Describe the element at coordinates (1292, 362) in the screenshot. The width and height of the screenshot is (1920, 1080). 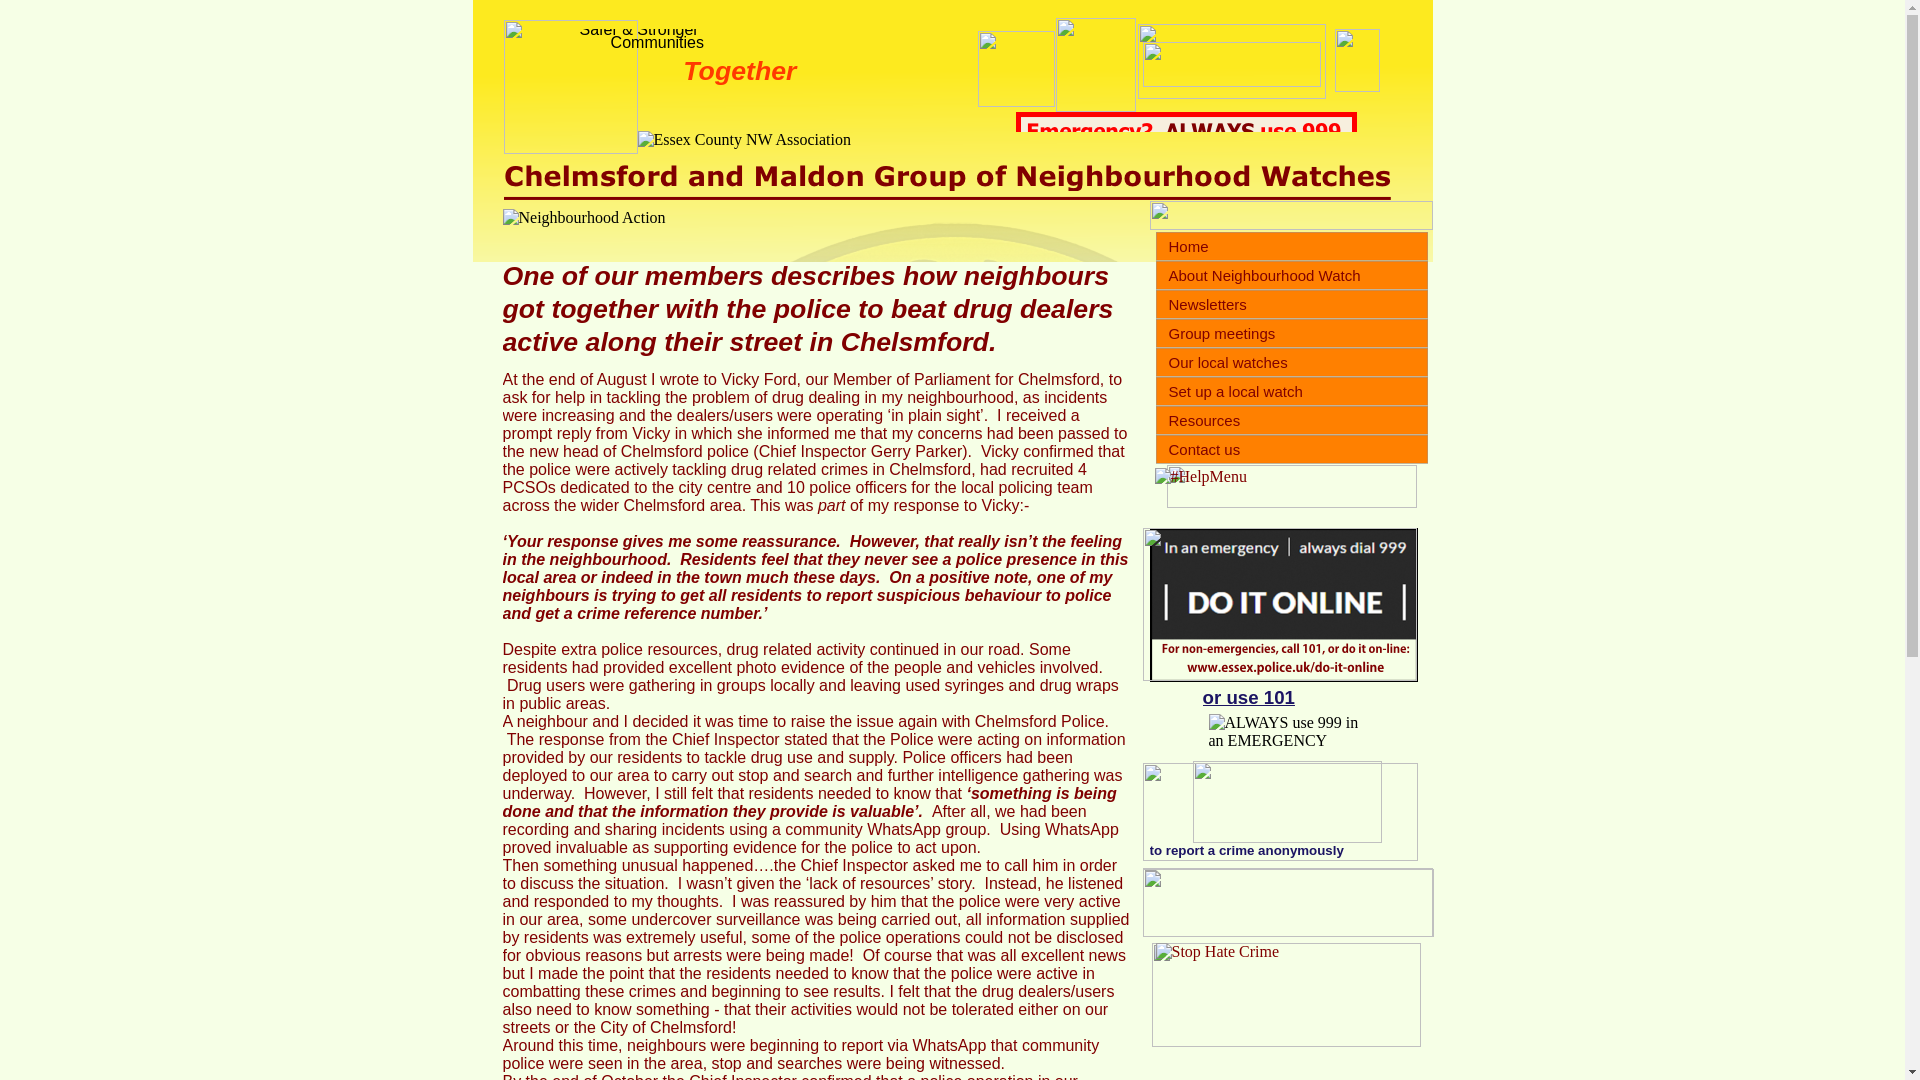
I see `Our local watches` at that location.